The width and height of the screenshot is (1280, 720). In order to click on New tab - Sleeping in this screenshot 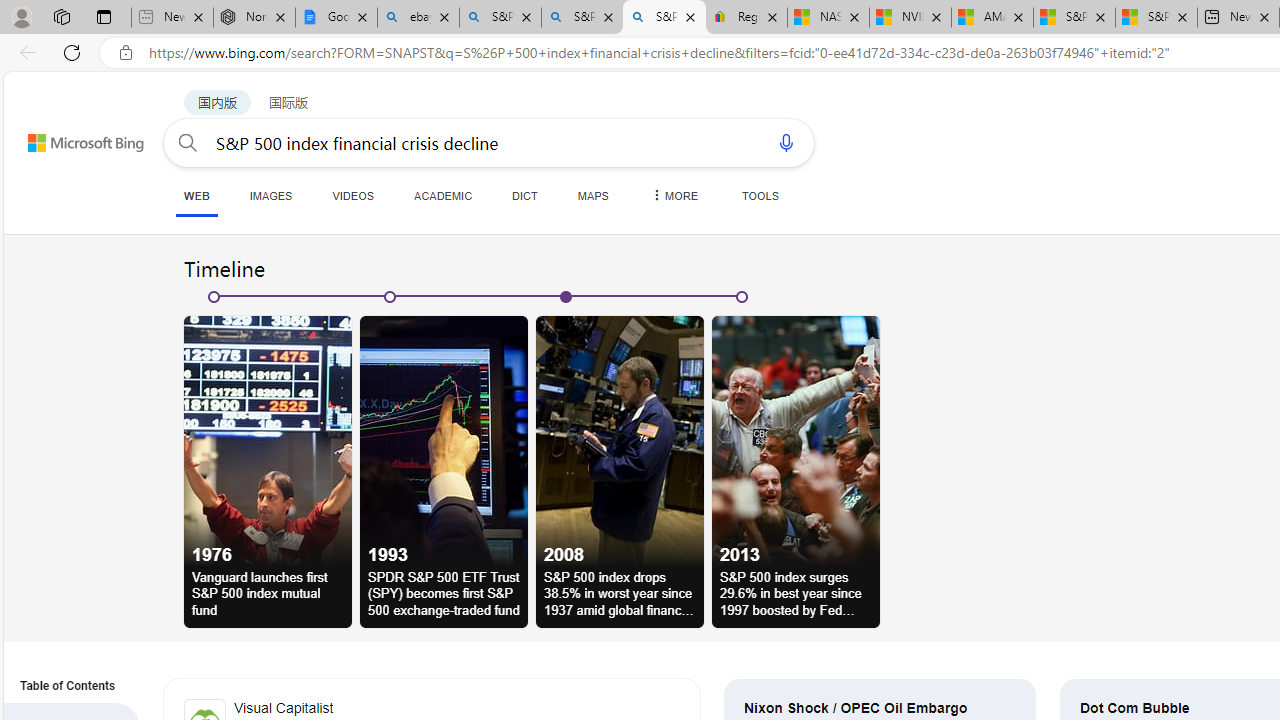, I will do `click(172, 18)`.